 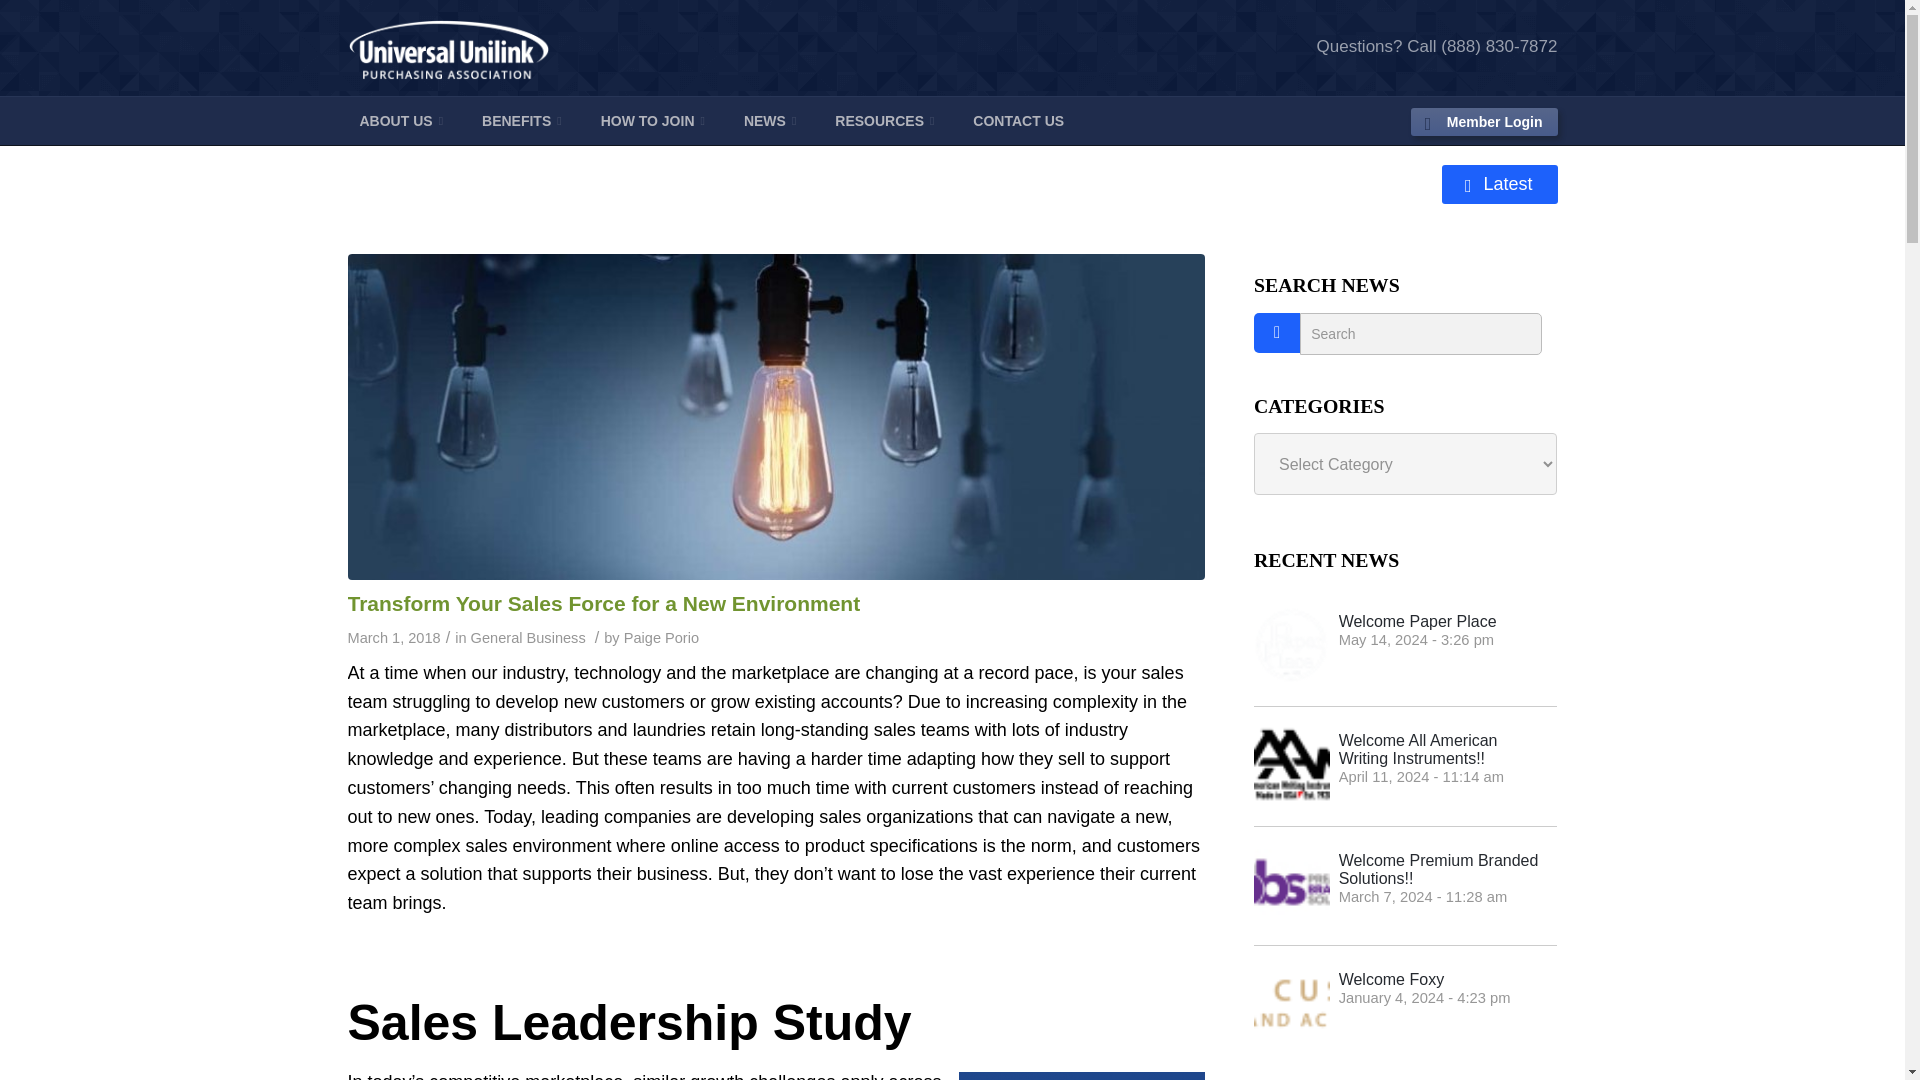 What do you see at coordinates (770, 120) in the screenshot?
I see `NEWS` at bounding box center [770, 120].